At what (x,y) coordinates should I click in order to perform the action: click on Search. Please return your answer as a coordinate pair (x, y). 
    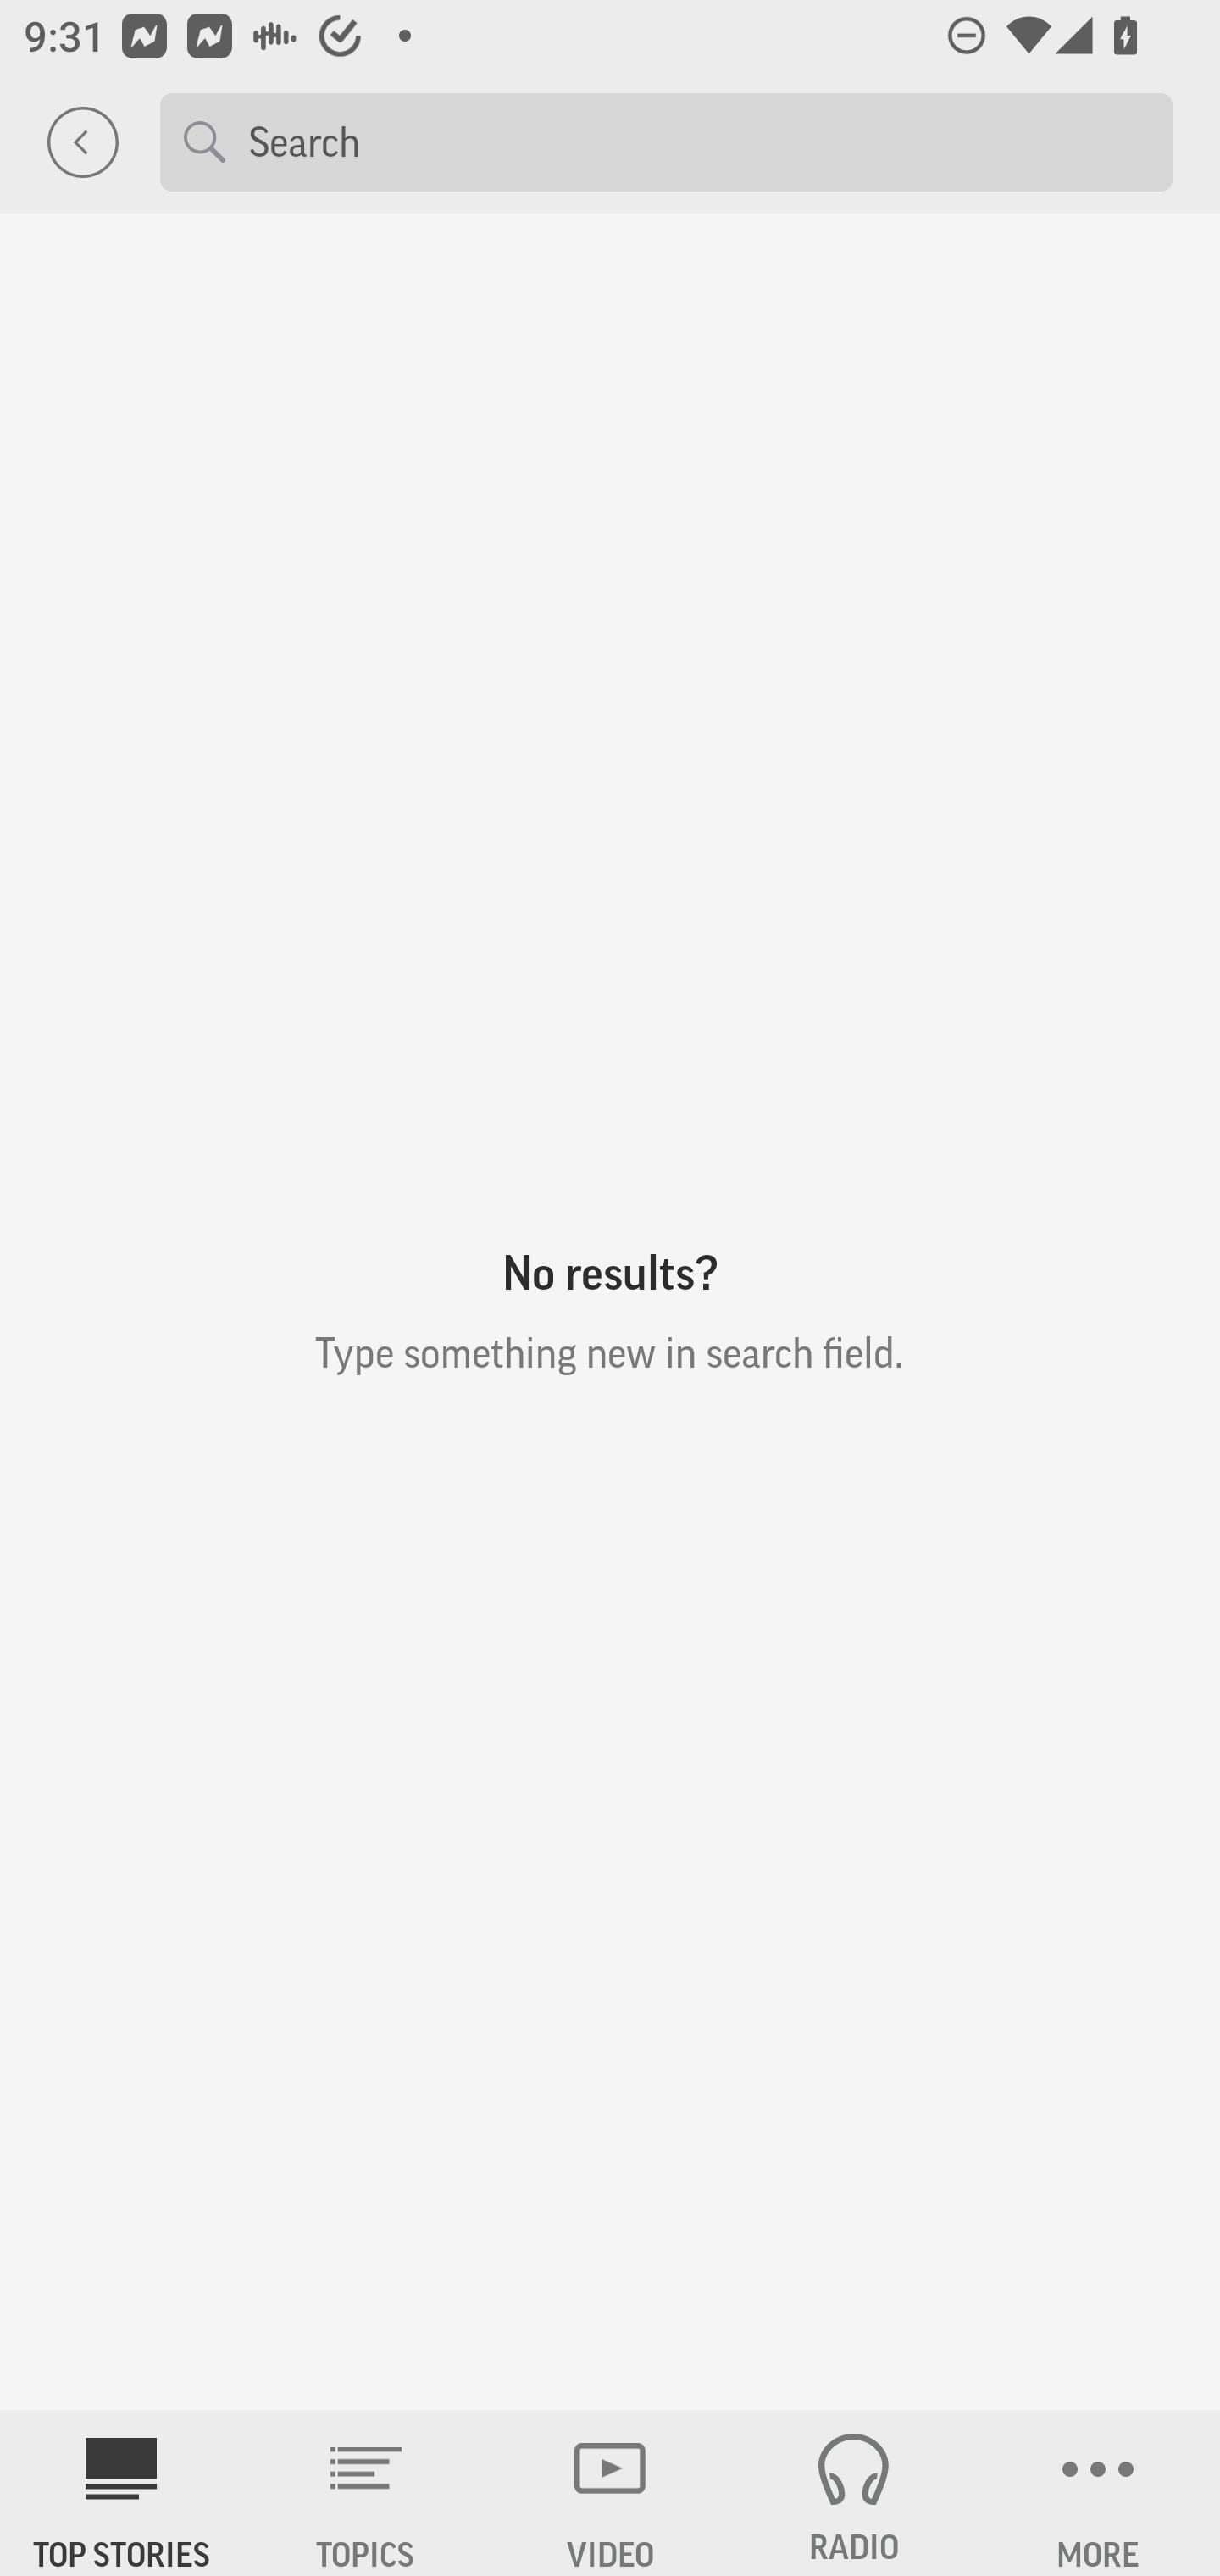
    Looking at the image, I should click on (698, 141).